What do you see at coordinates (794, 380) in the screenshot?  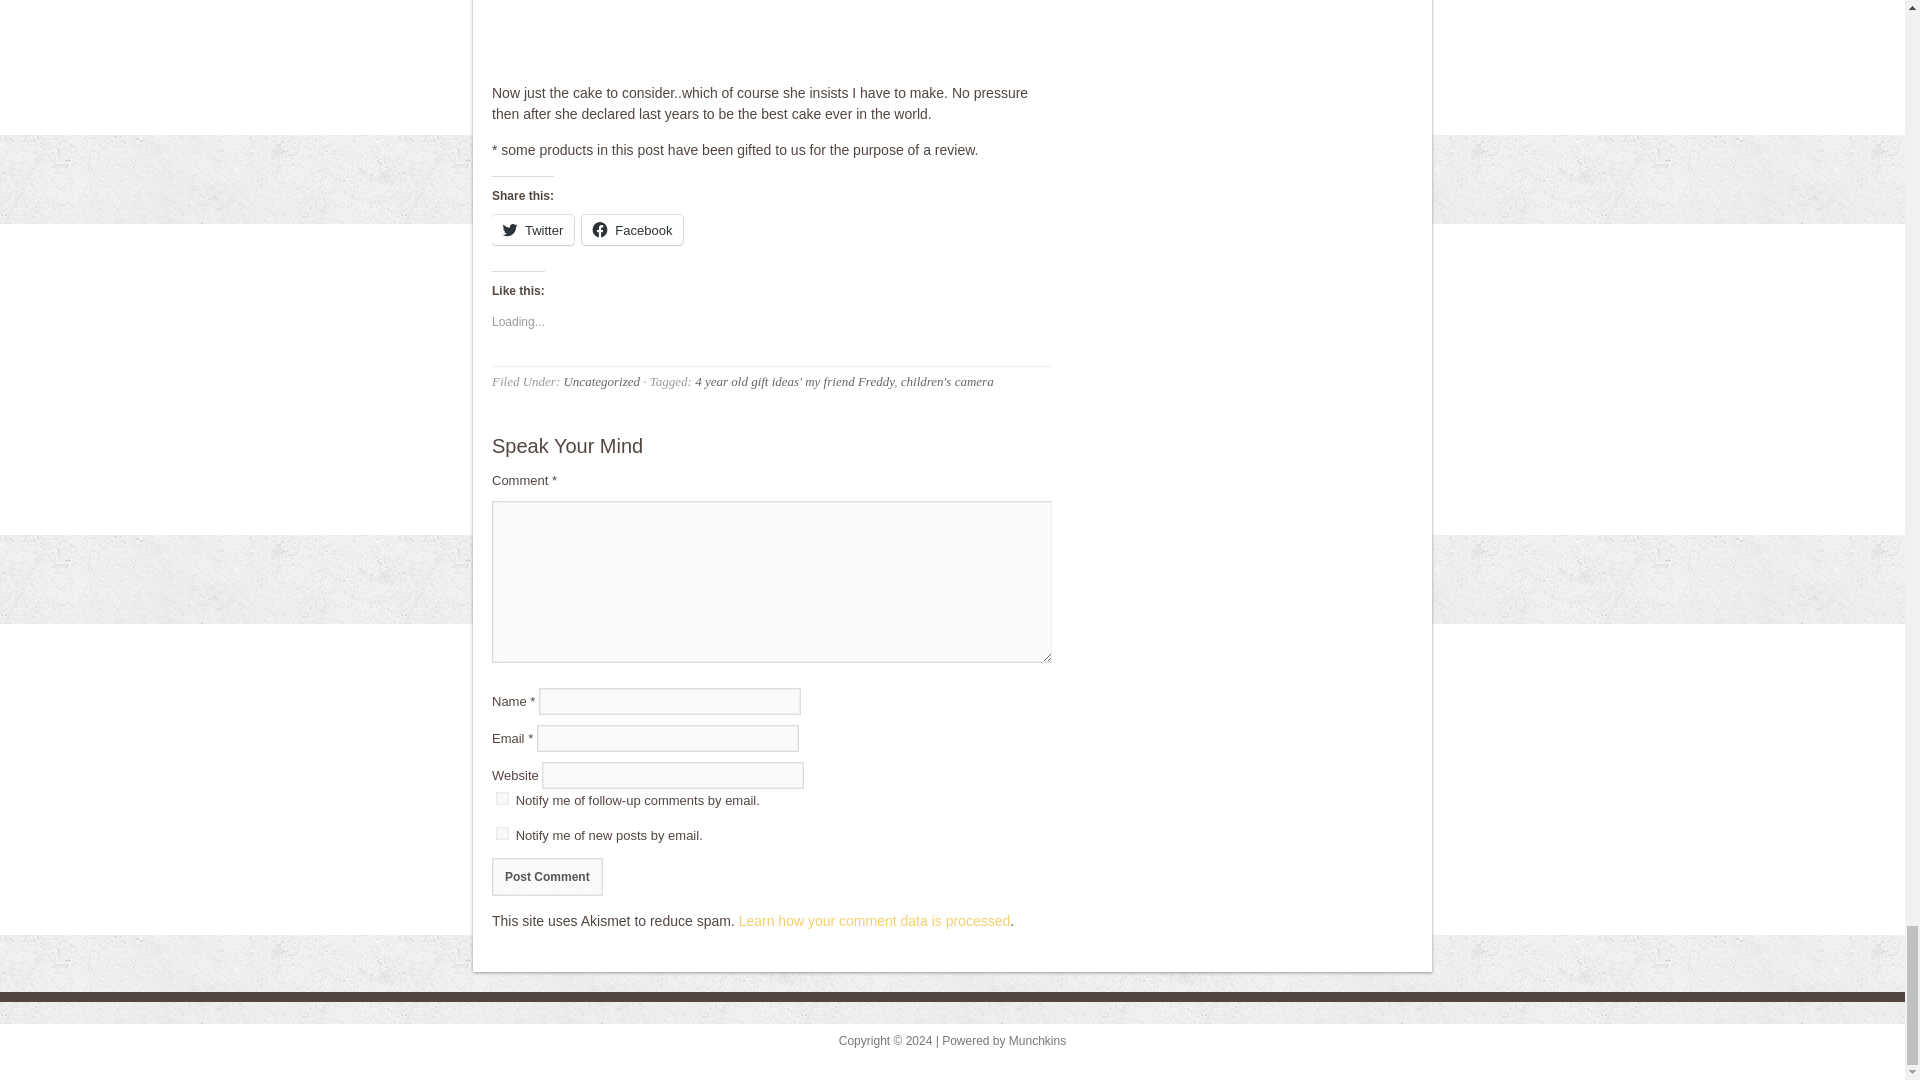 I see `4 year old gift ideas' my friend Freddy` at bounding box center [794, 380].